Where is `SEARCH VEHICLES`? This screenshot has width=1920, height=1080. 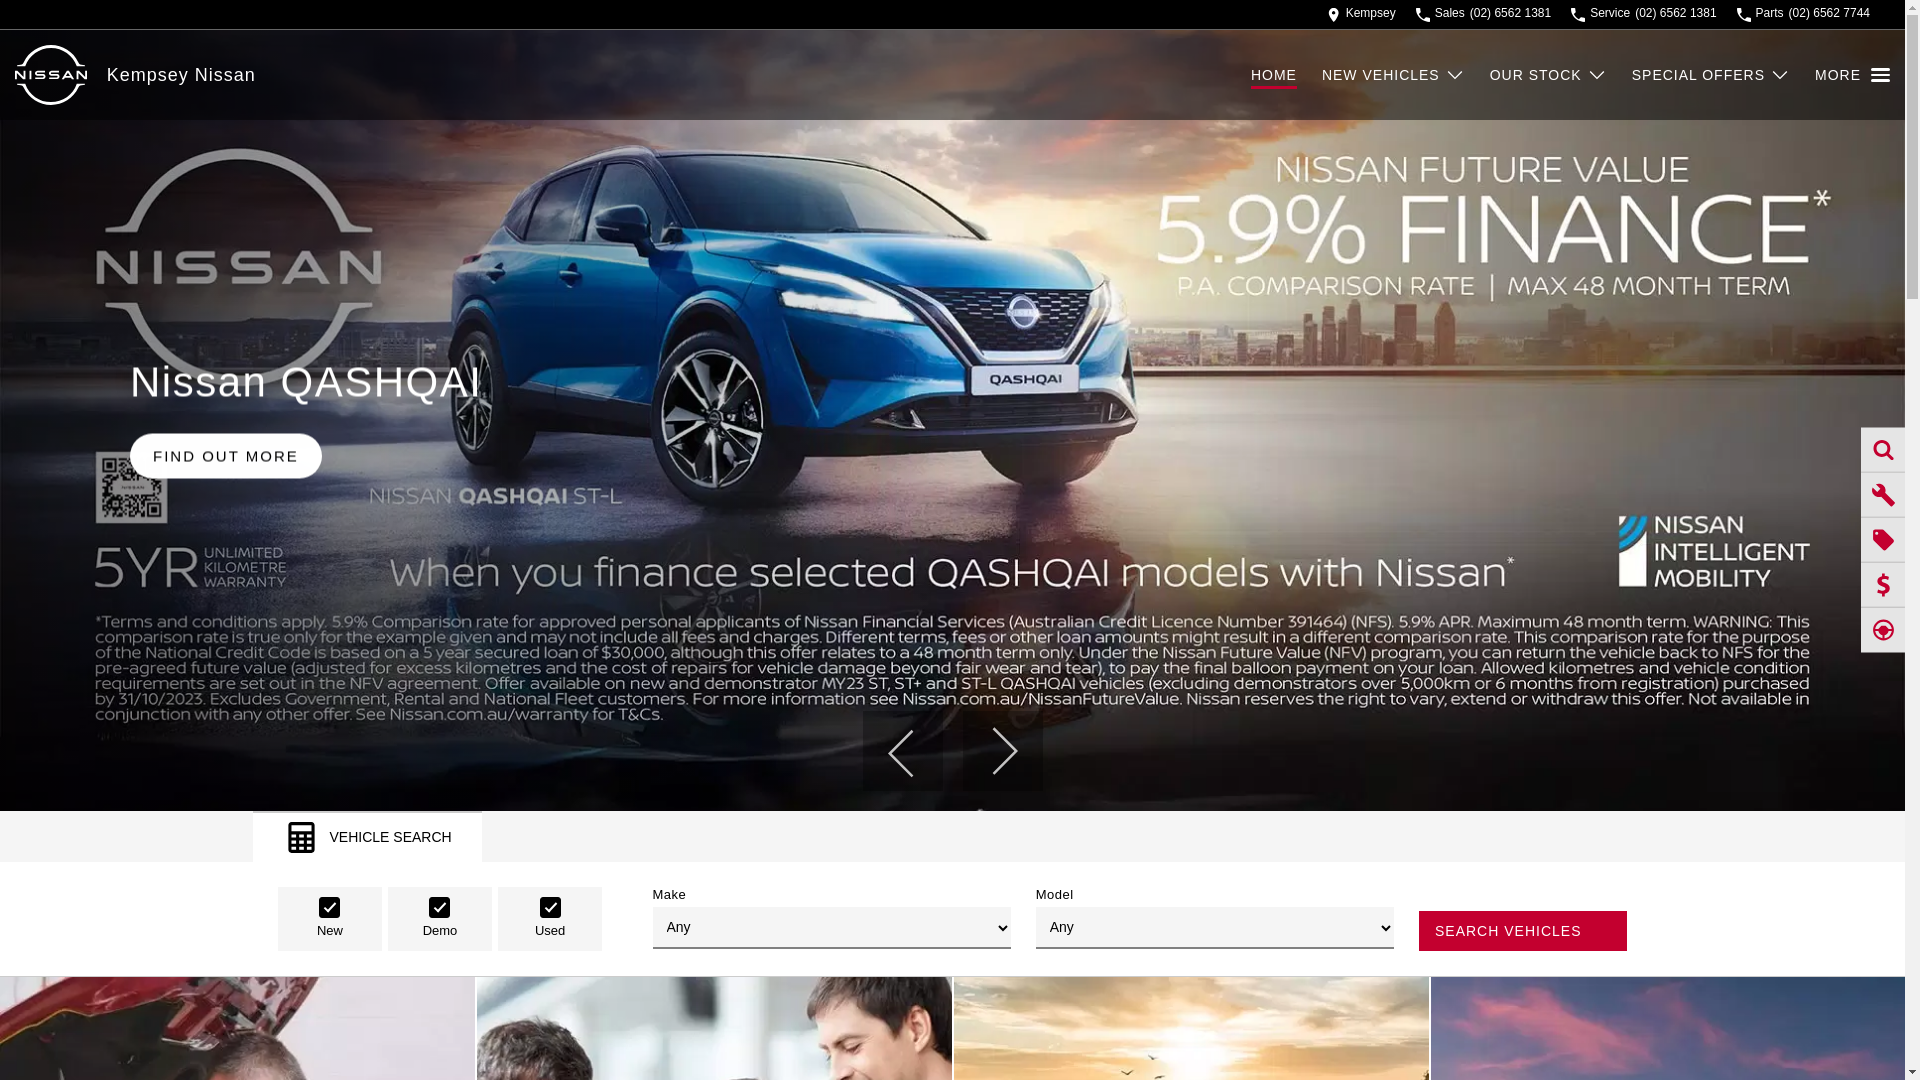 SEARCH VEHICLES is located at coordinates (1523, 931).